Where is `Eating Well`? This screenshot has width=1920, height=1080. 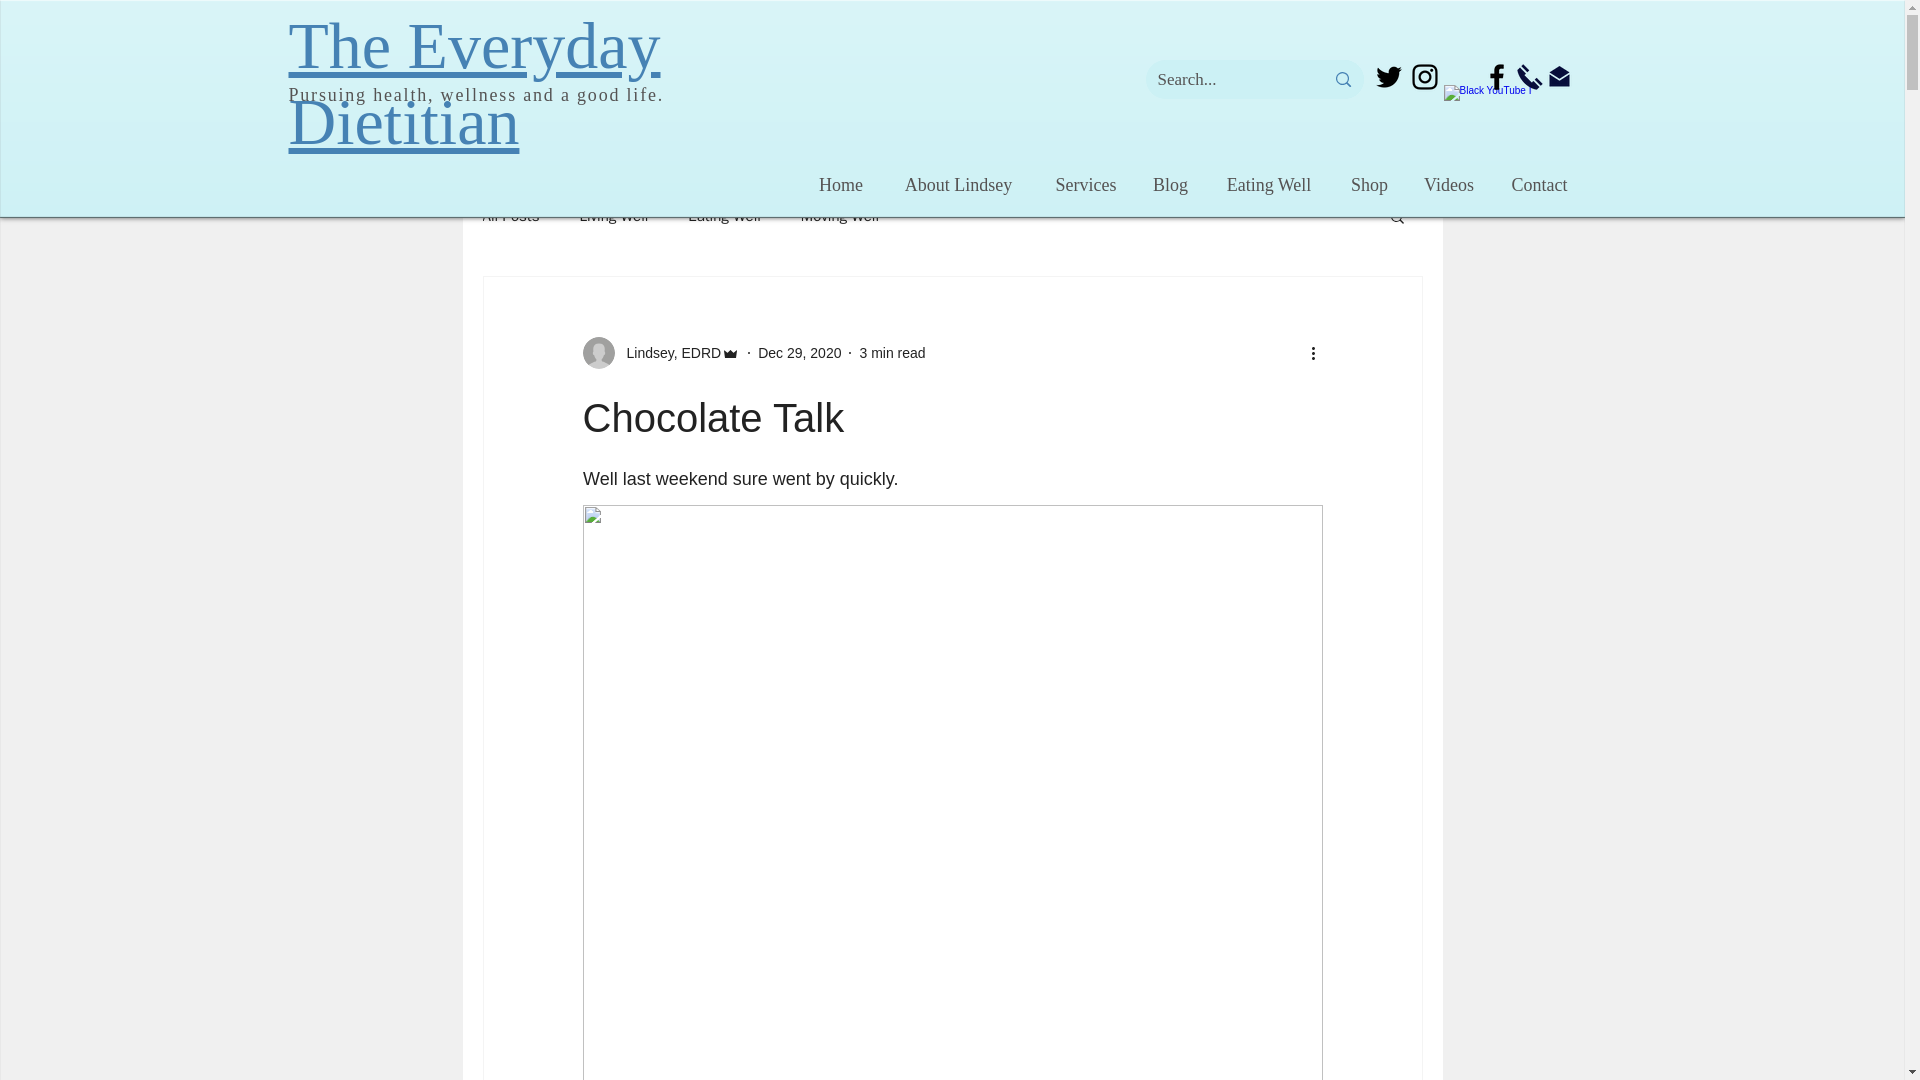
Eating Well is located at coordinates (1268, 184).